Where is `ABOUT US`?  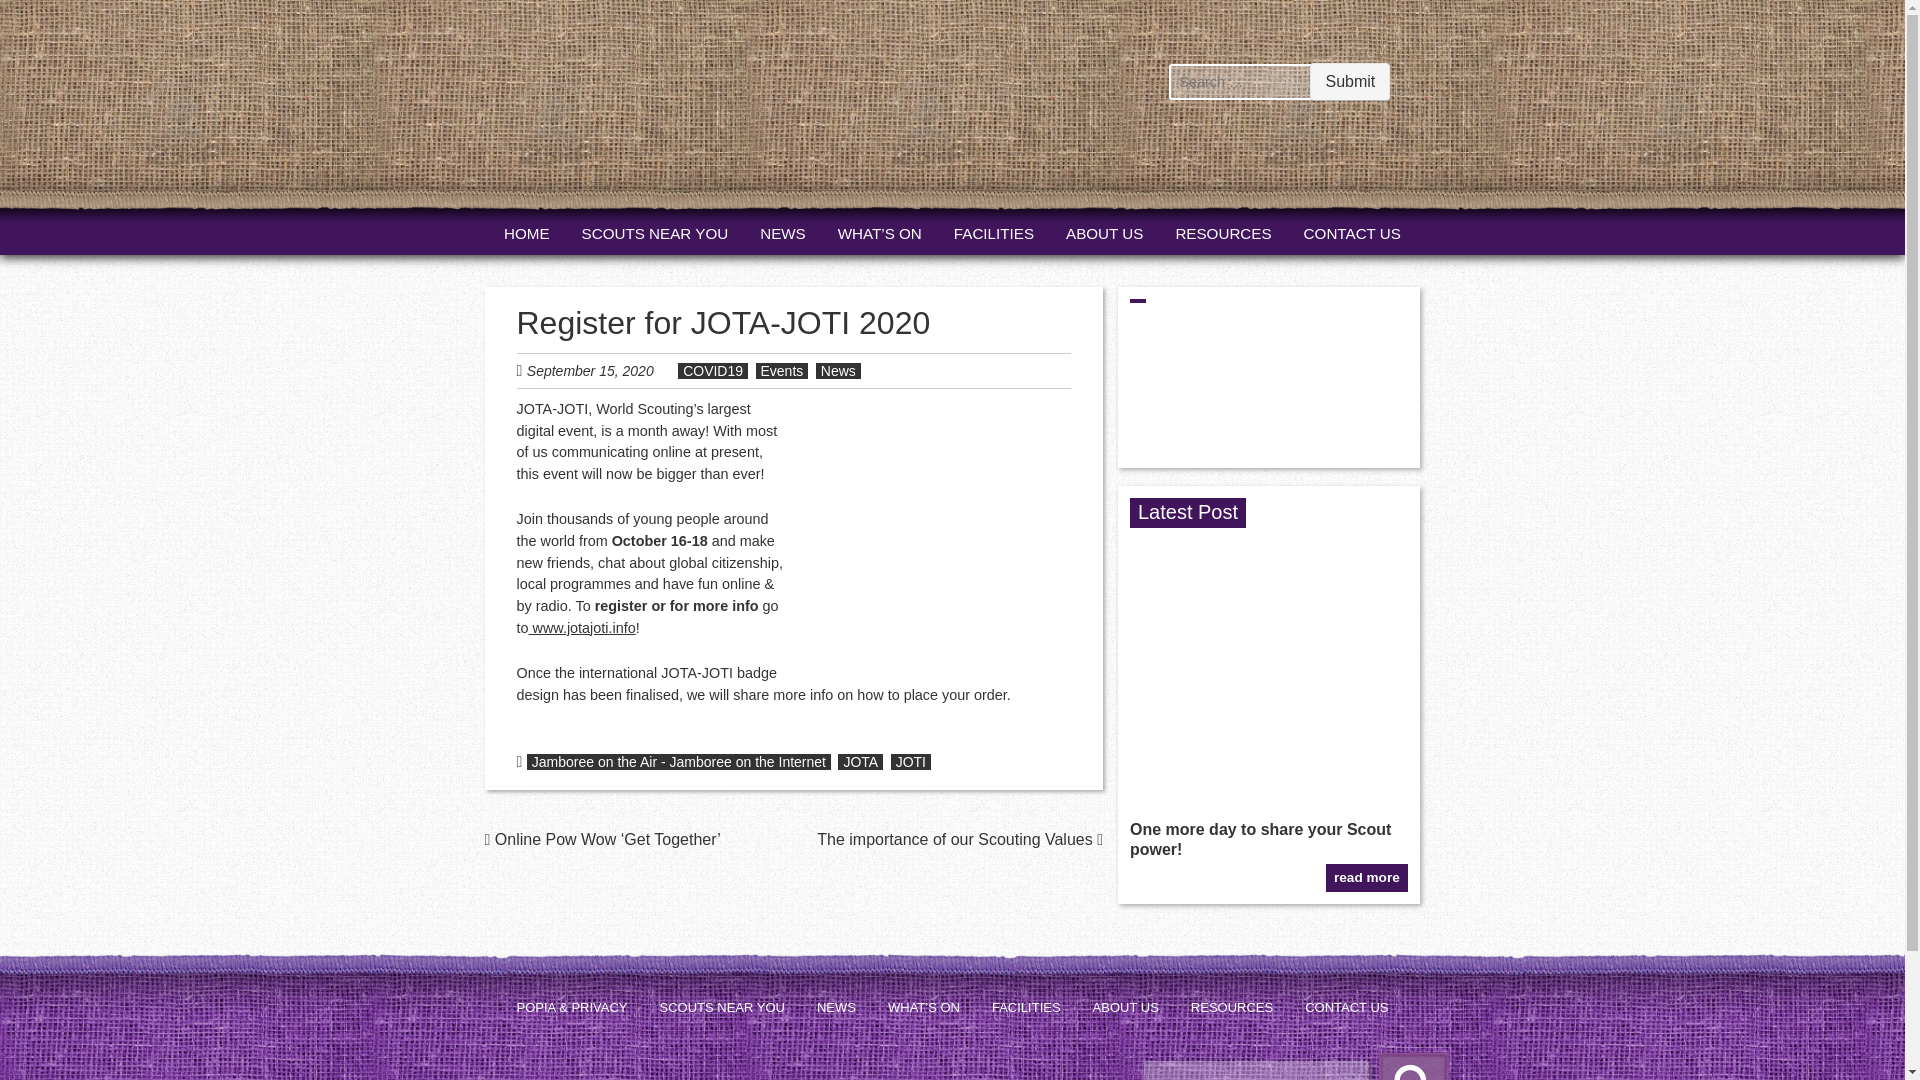 ABOUT US is located at coordinates (1126, 1008).